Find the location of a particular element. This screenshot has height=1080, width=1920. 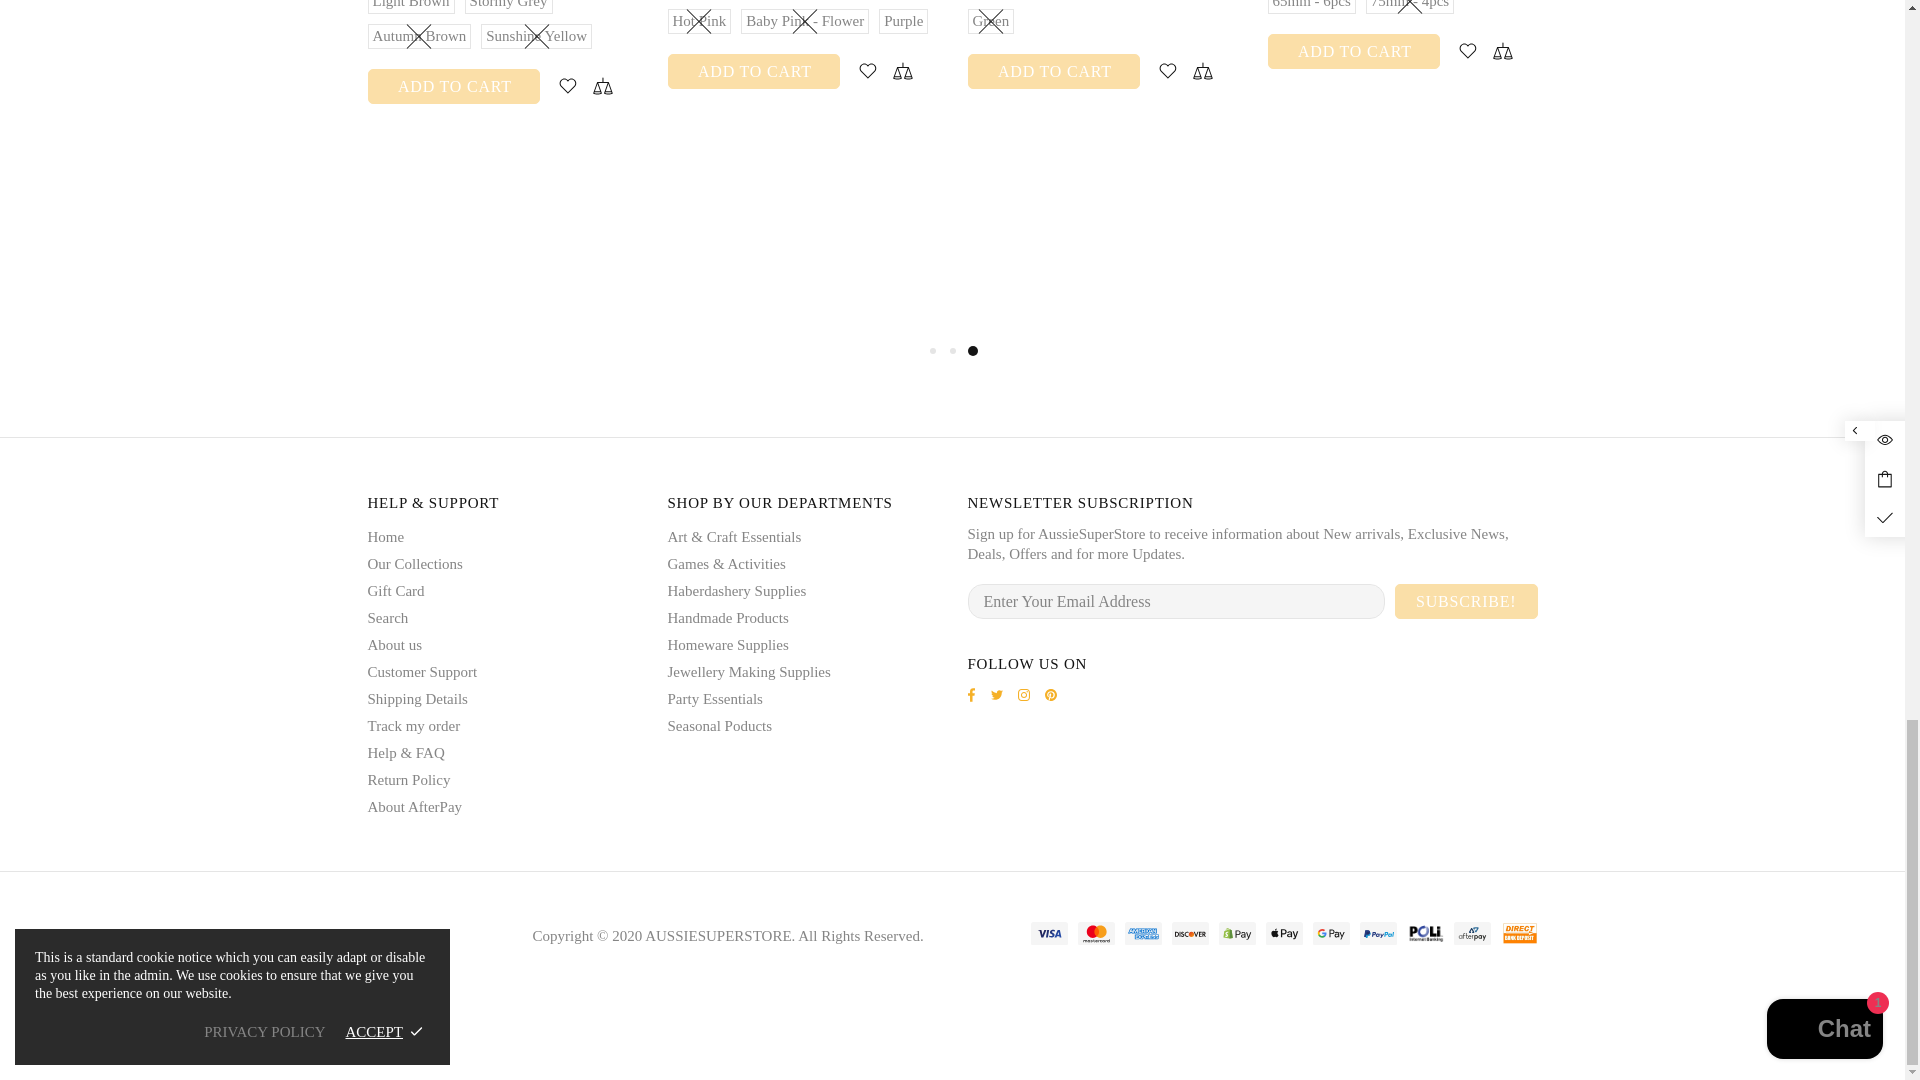

SUBSCRIBE! is located at coordinates (1466, 601).